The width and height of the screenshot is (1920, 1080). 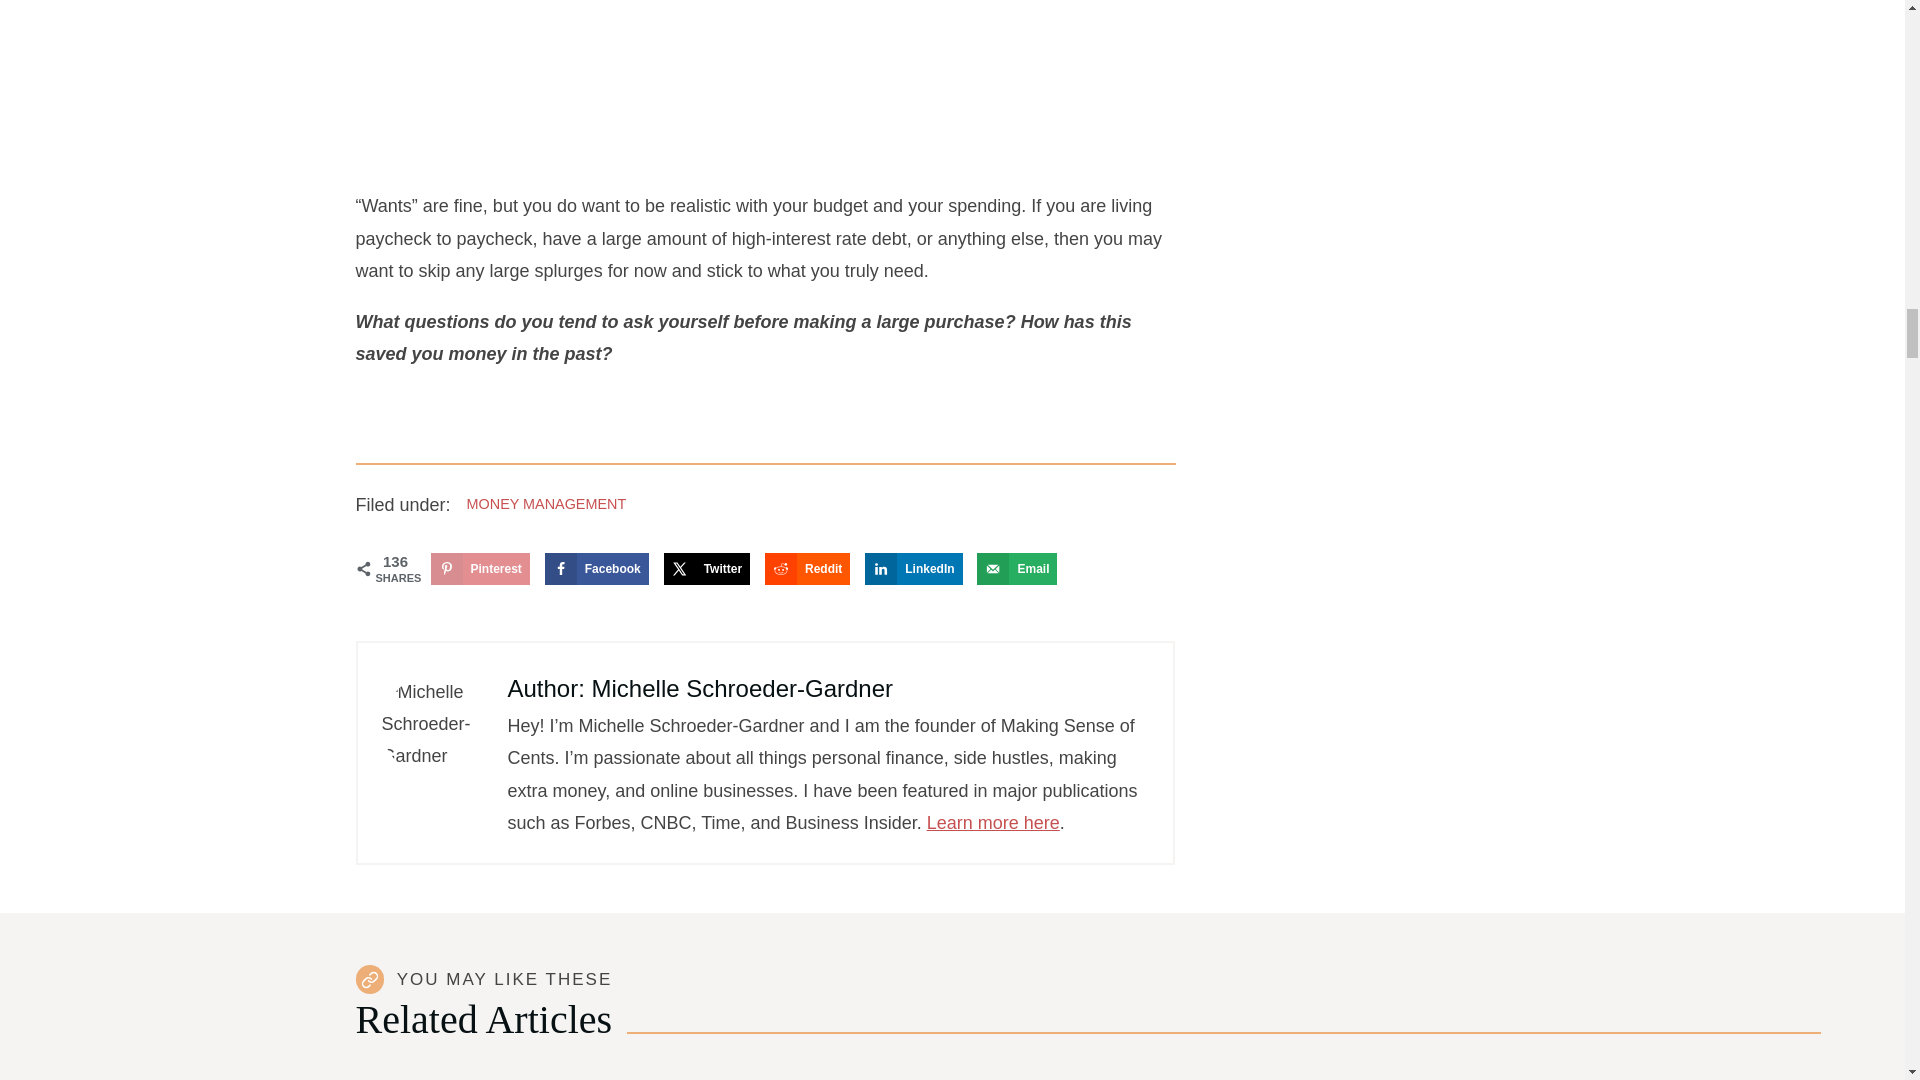 I want to click on Send over email, so click(x=1017, y=568).